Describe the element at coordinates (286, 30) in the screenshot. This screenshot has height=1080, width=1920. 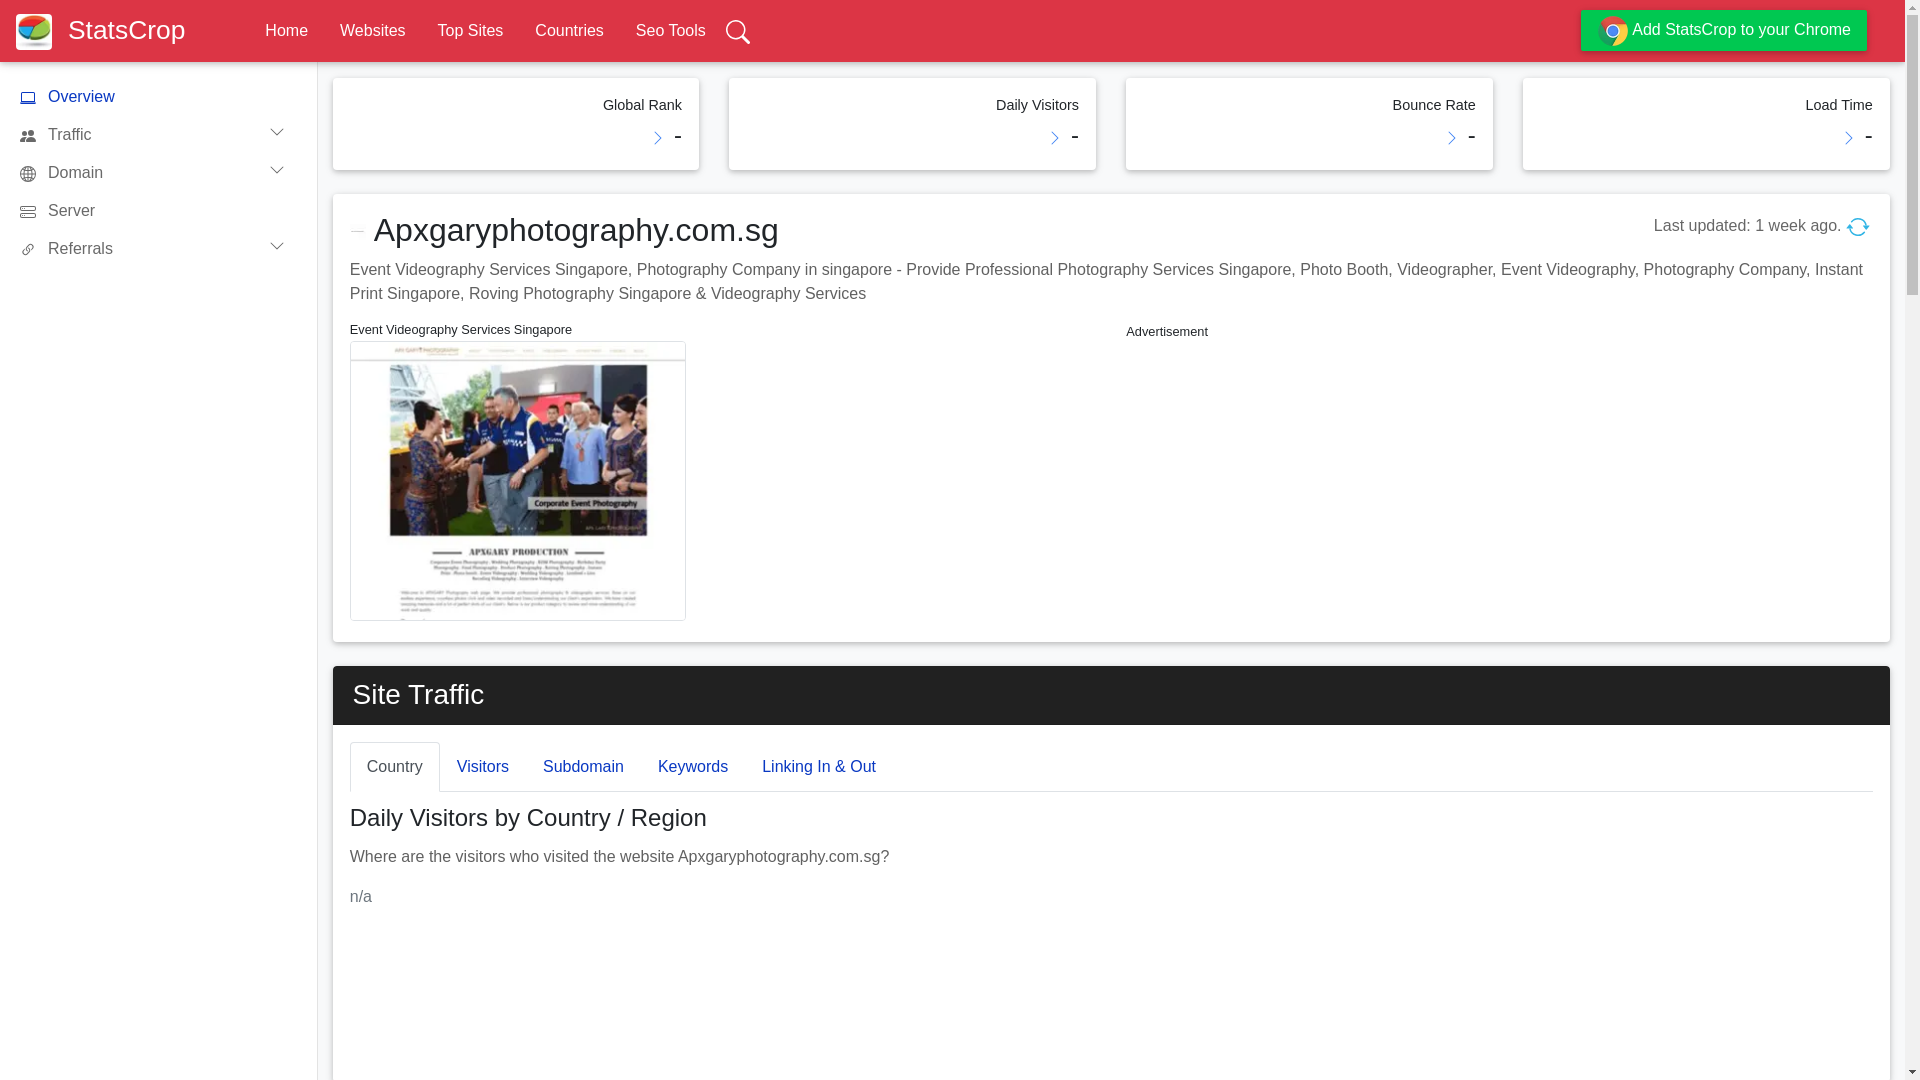
I see `Home` at that location.